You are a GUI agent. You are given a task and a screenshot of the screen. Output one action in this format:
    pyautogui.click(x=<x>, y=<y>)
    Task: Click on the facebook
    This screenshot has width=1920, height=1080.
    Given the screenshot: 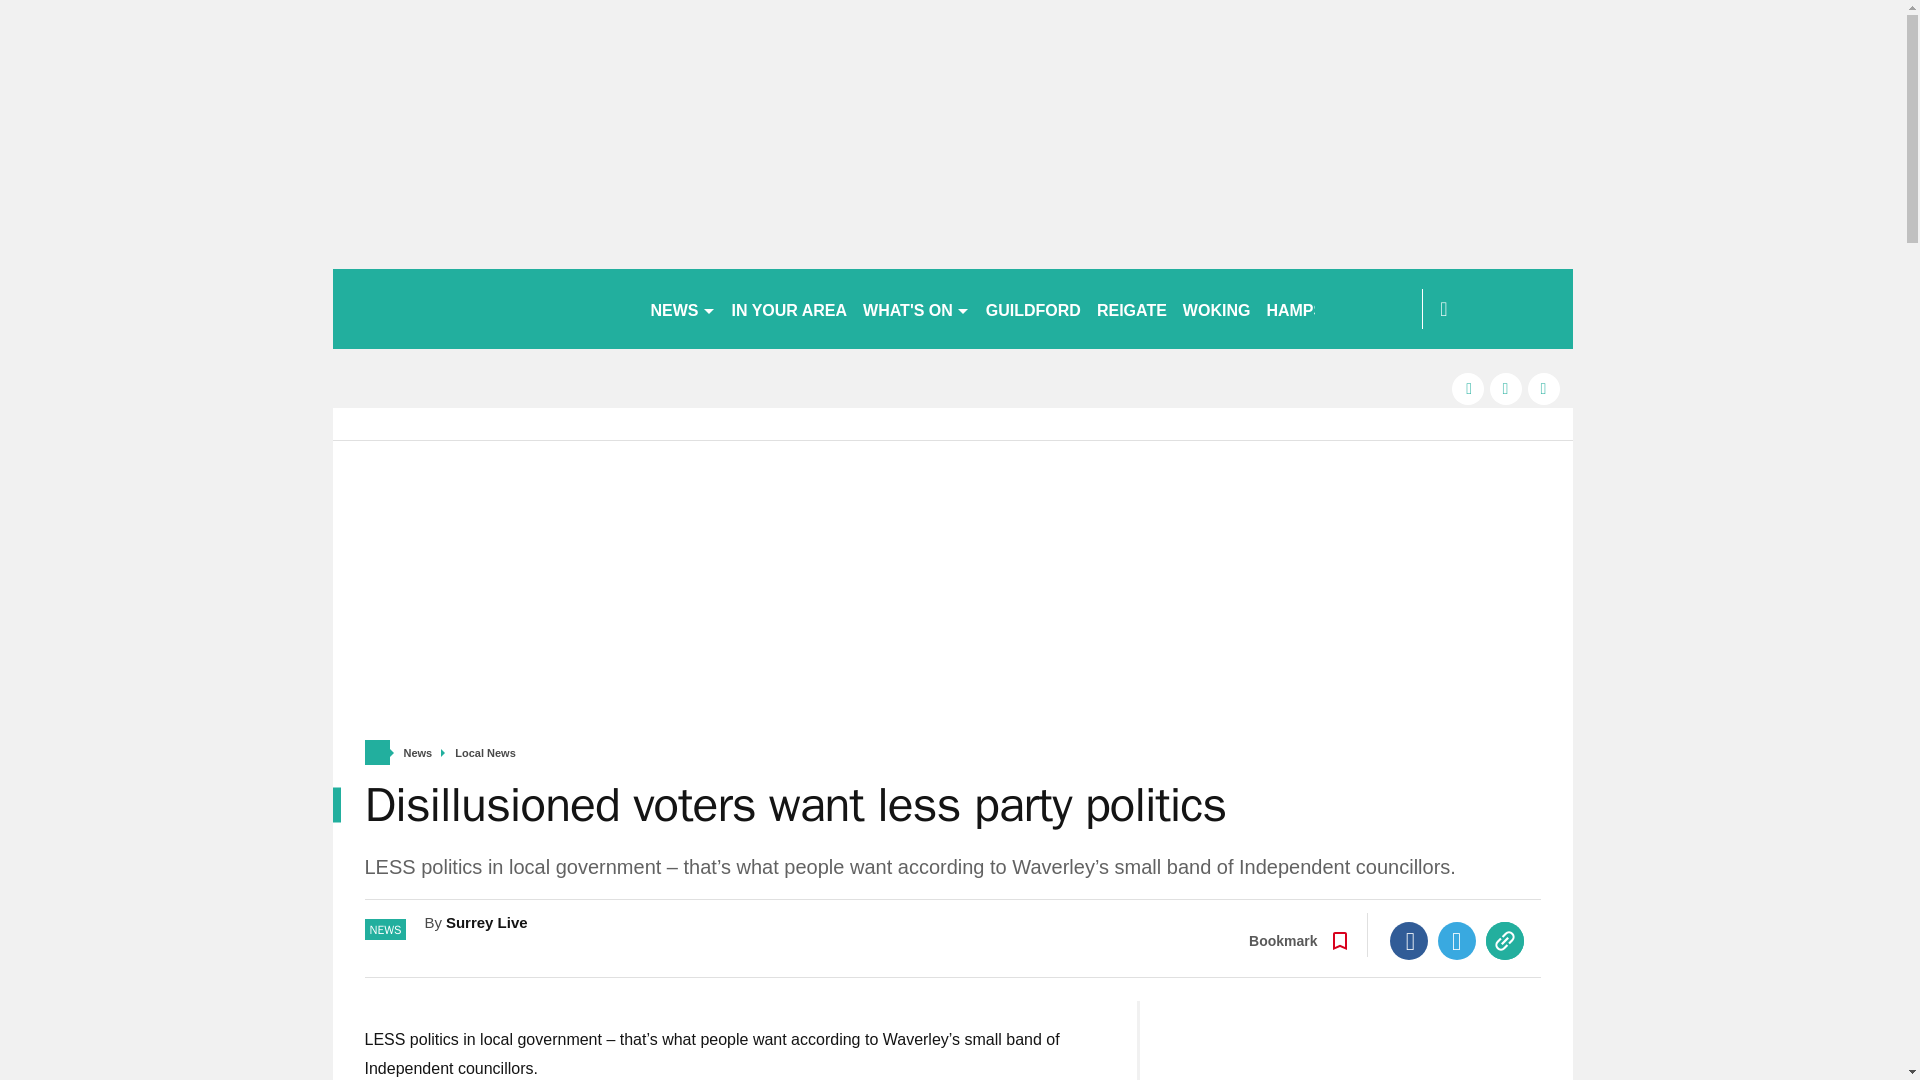 What is the action you would take?
    pyautogui.click(x=1468, y=388)
    